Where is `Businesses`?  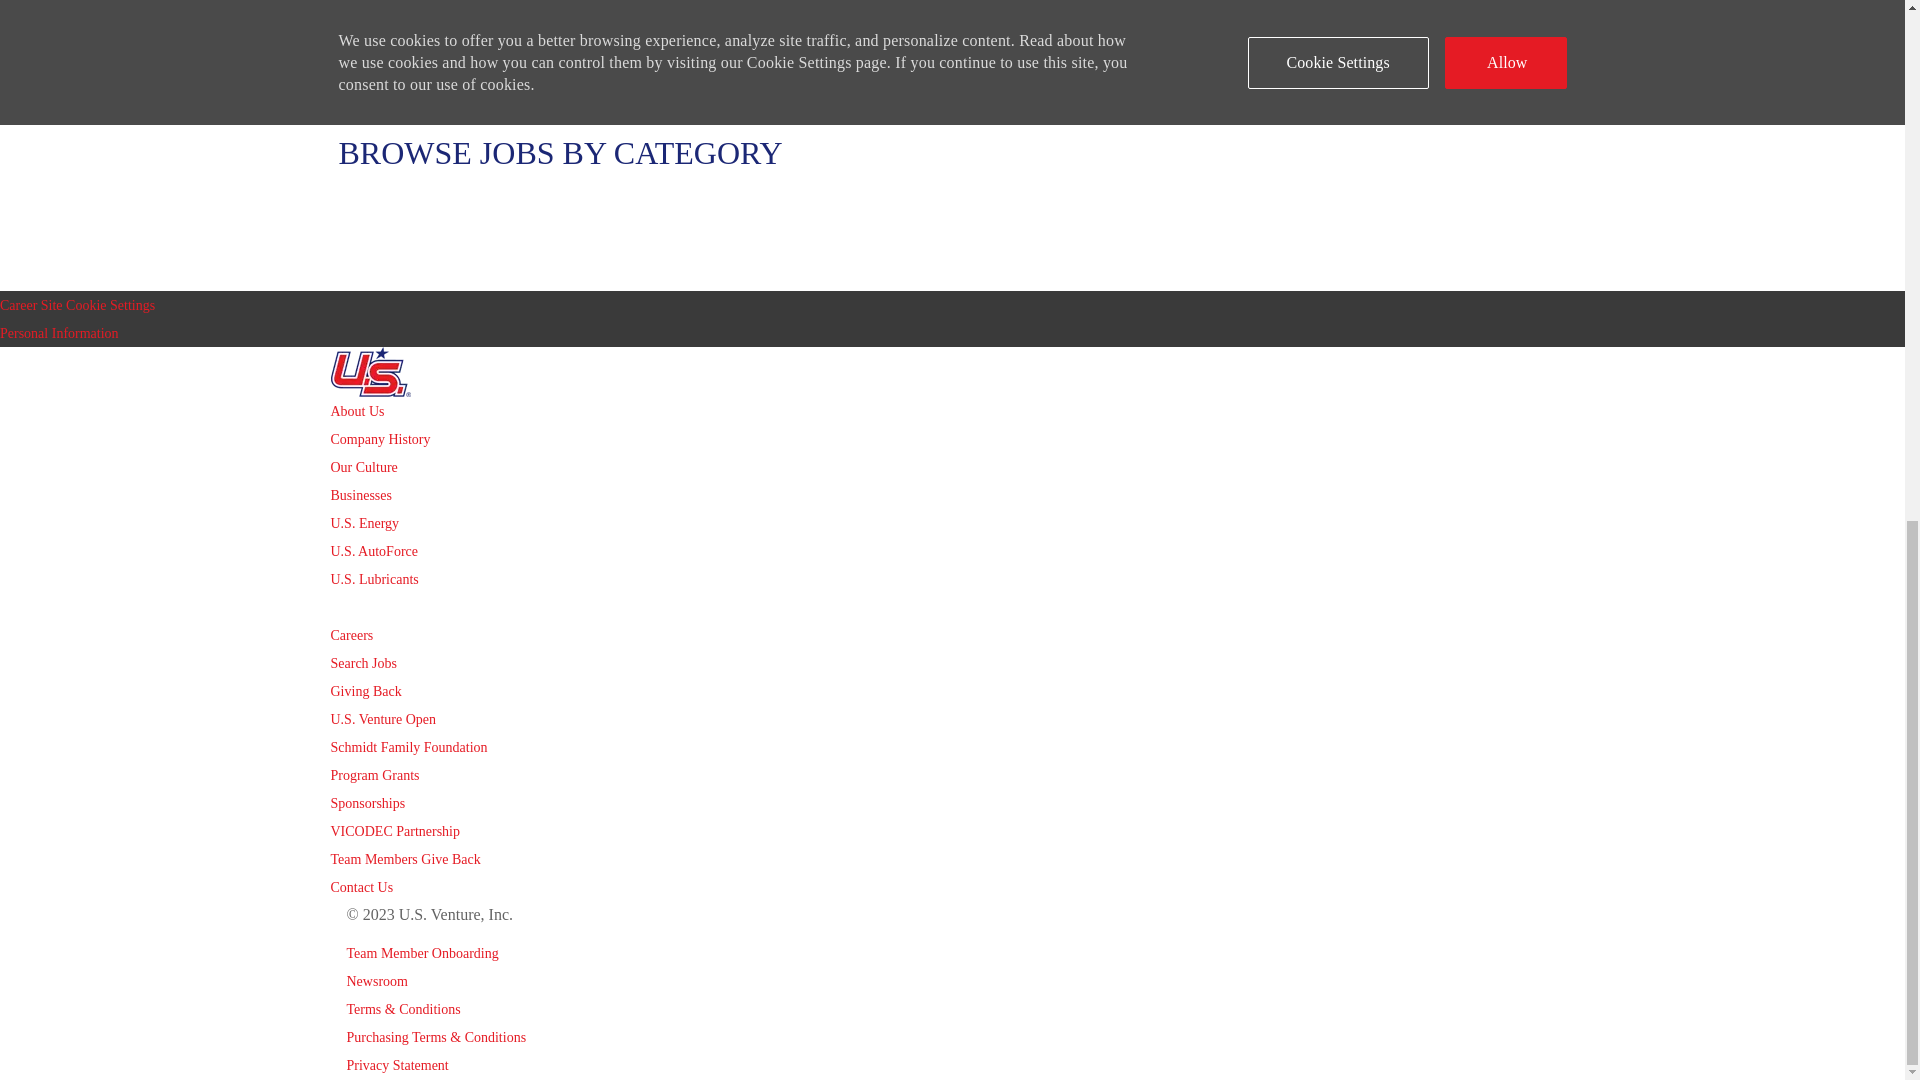
Businesses is located at coordinates (360, 496).